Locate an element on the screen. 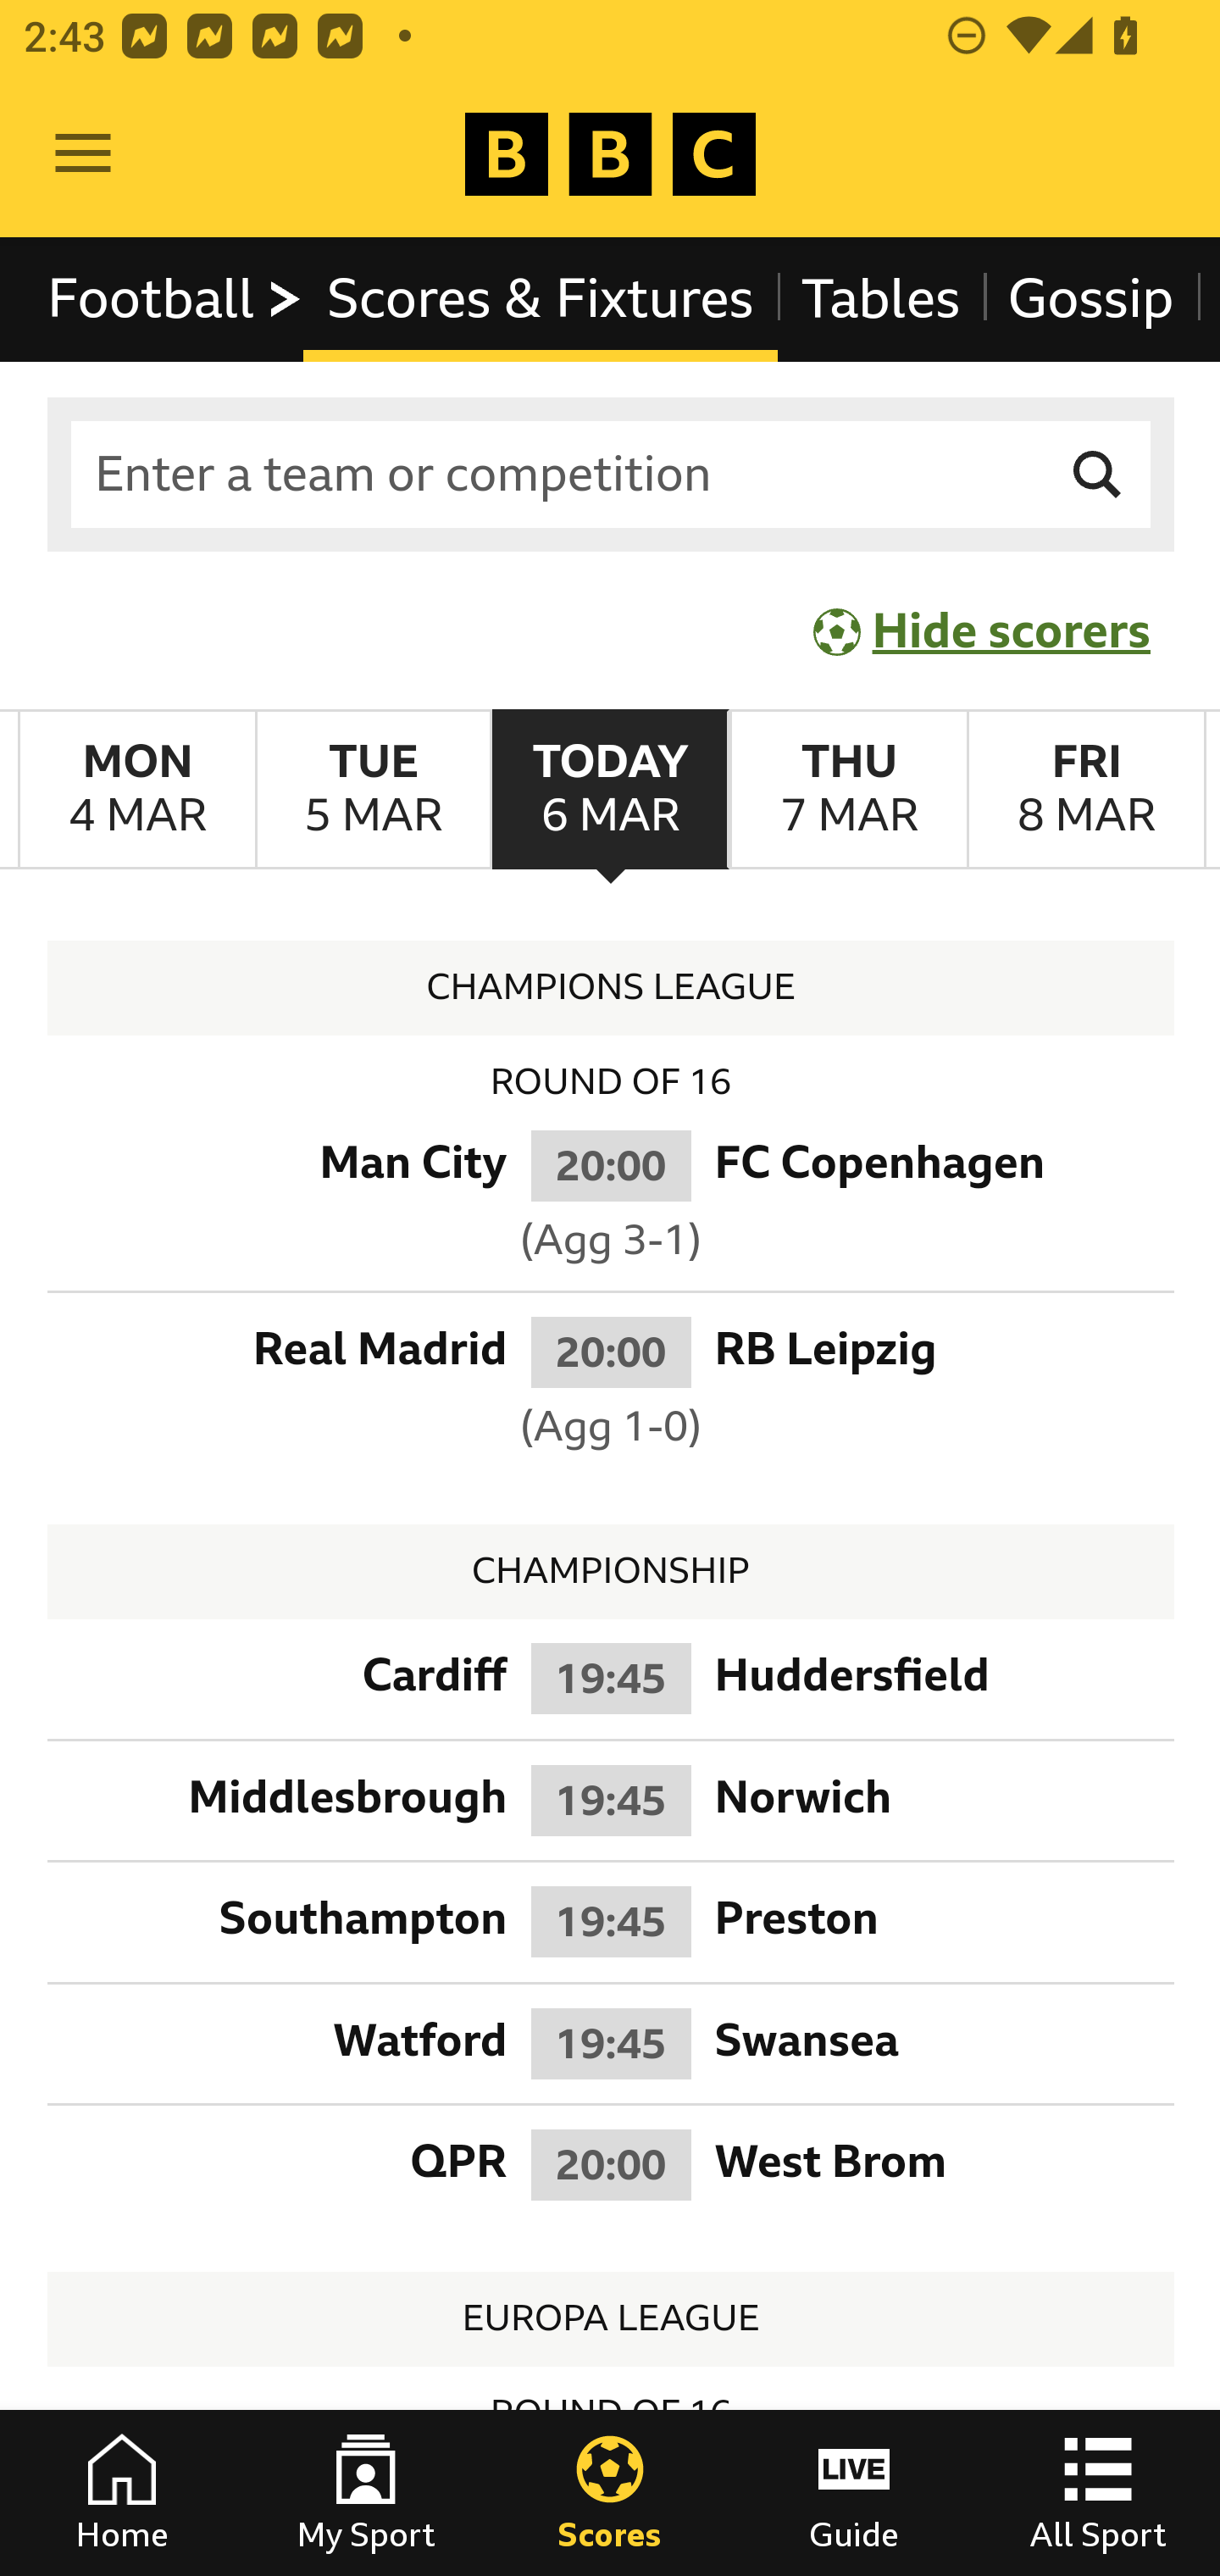  Hide scorers is located at coordinates (983, 630).